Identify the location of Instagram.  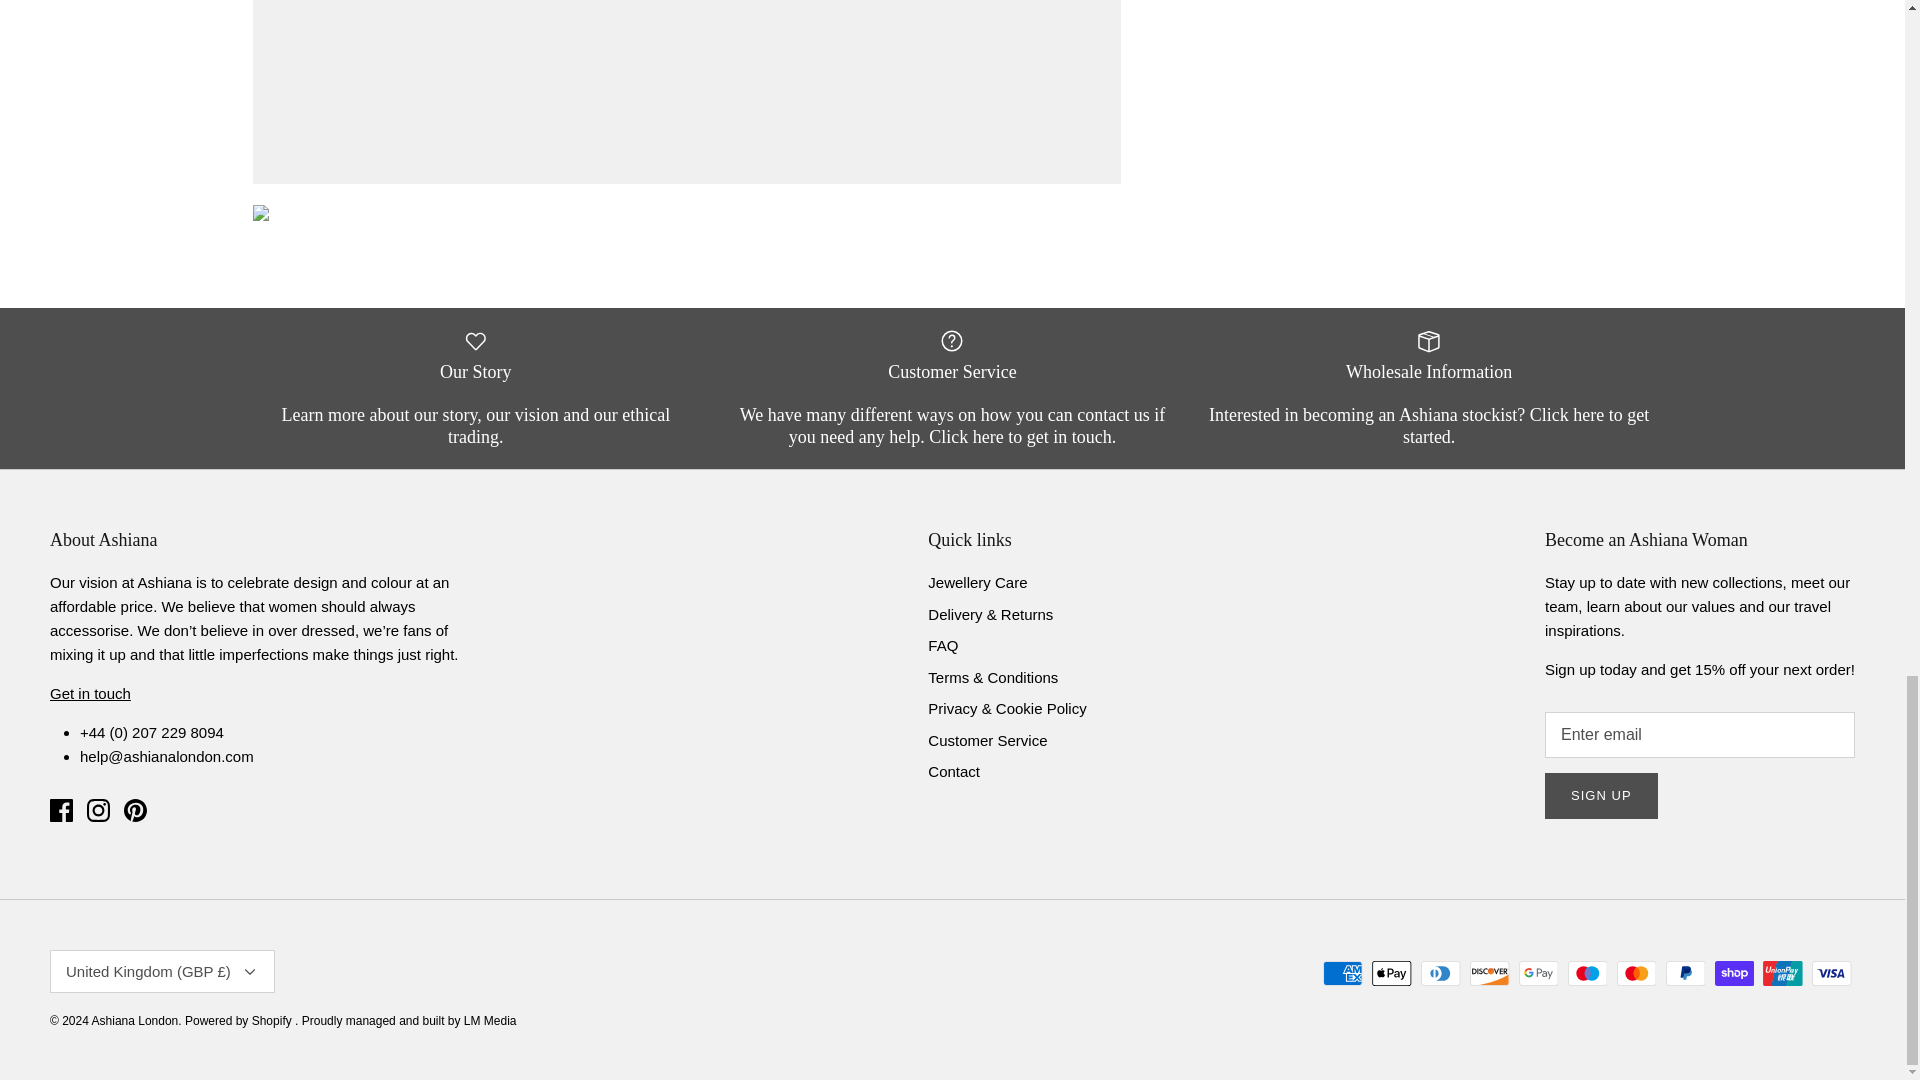
(98, 810).